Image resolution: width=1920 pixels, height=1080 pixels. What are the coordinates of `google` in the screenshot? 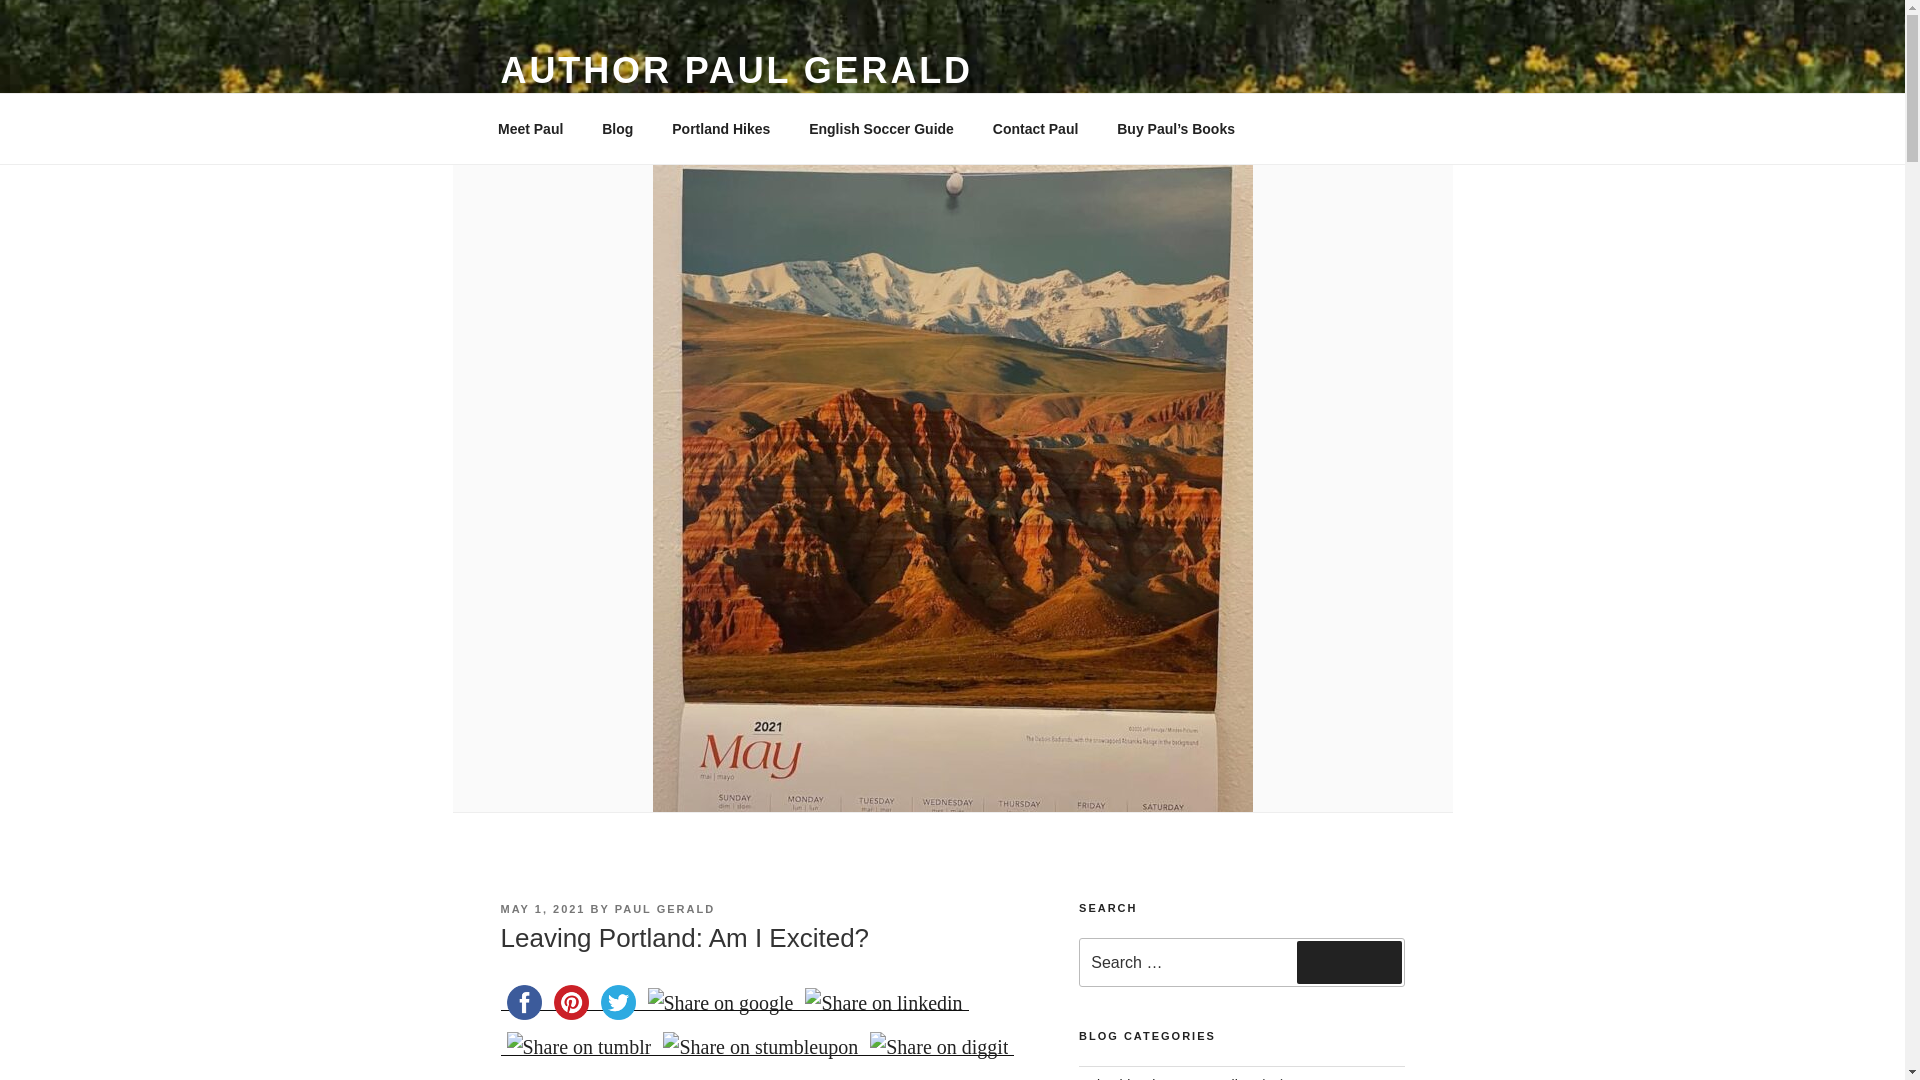 It's located at (720, 1002).